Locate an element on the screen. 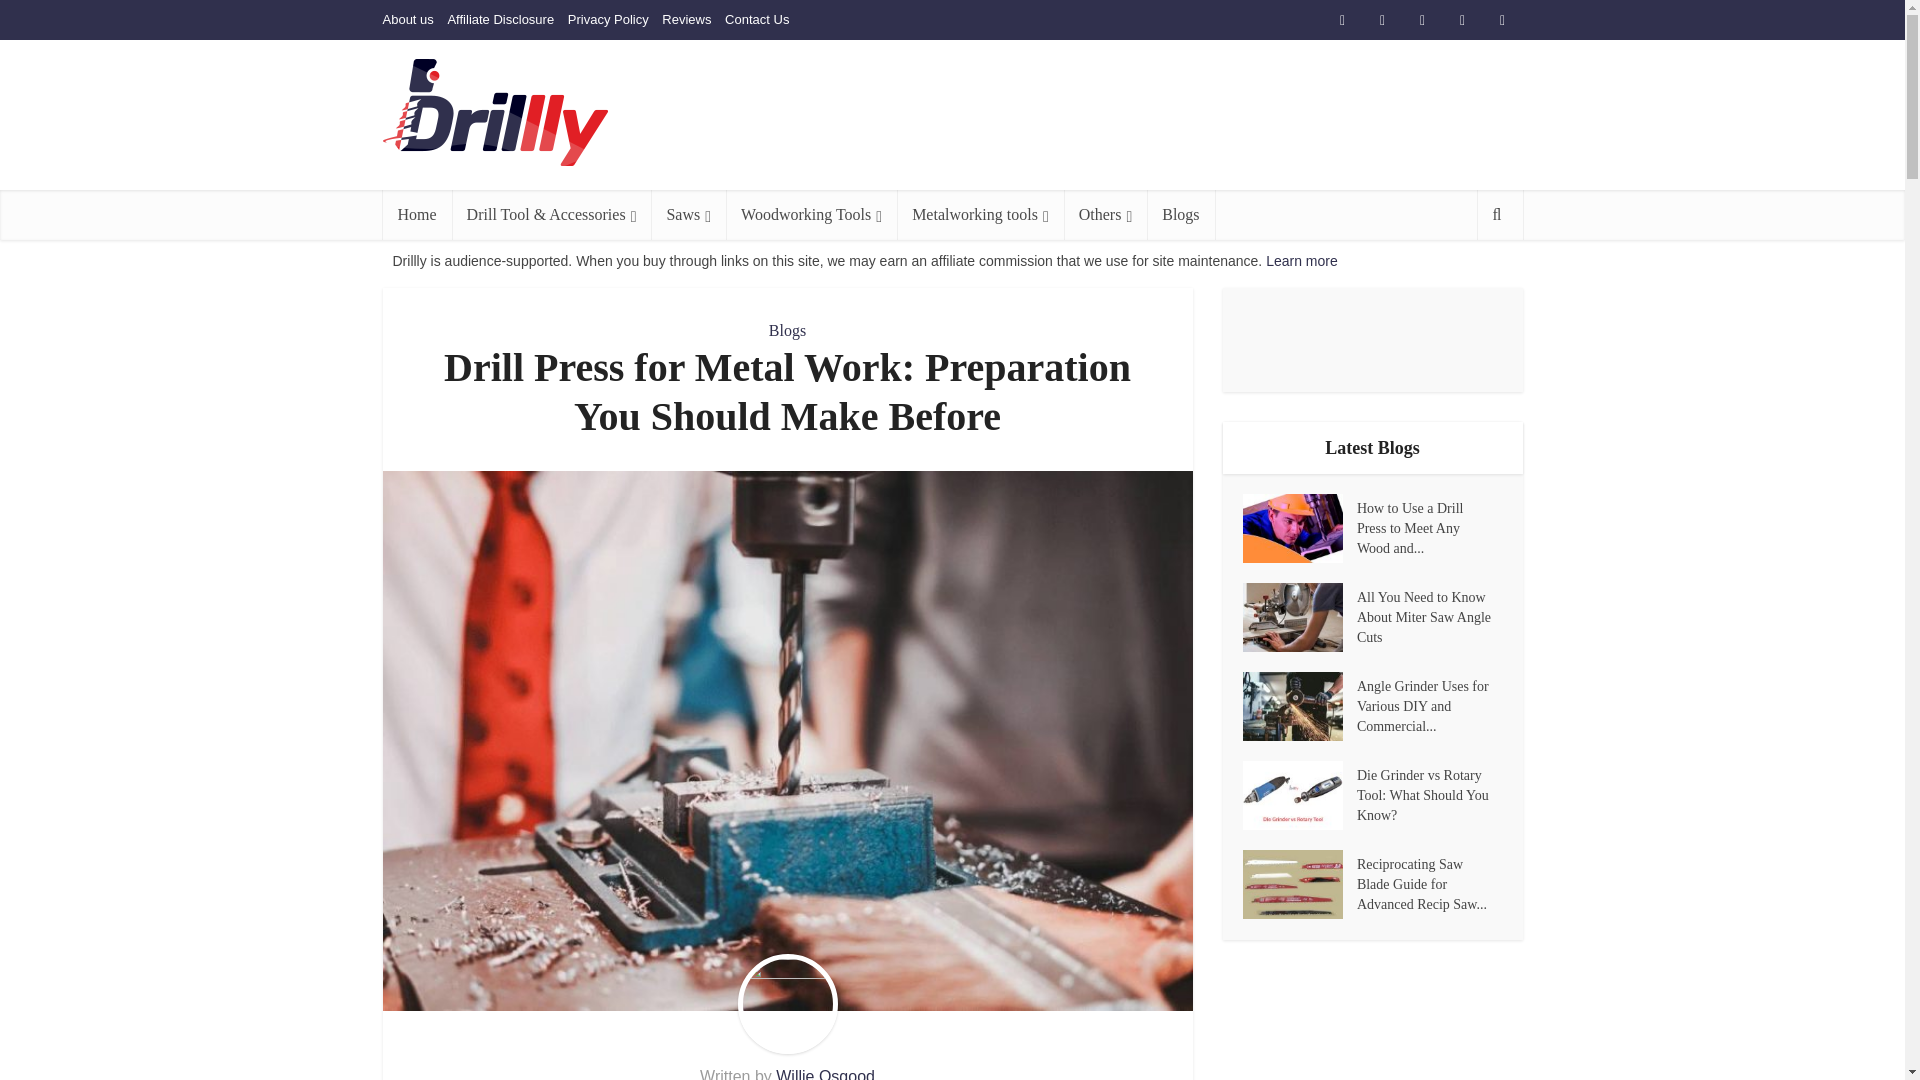  Woodworking Tools is located at coordinates (810, 214).